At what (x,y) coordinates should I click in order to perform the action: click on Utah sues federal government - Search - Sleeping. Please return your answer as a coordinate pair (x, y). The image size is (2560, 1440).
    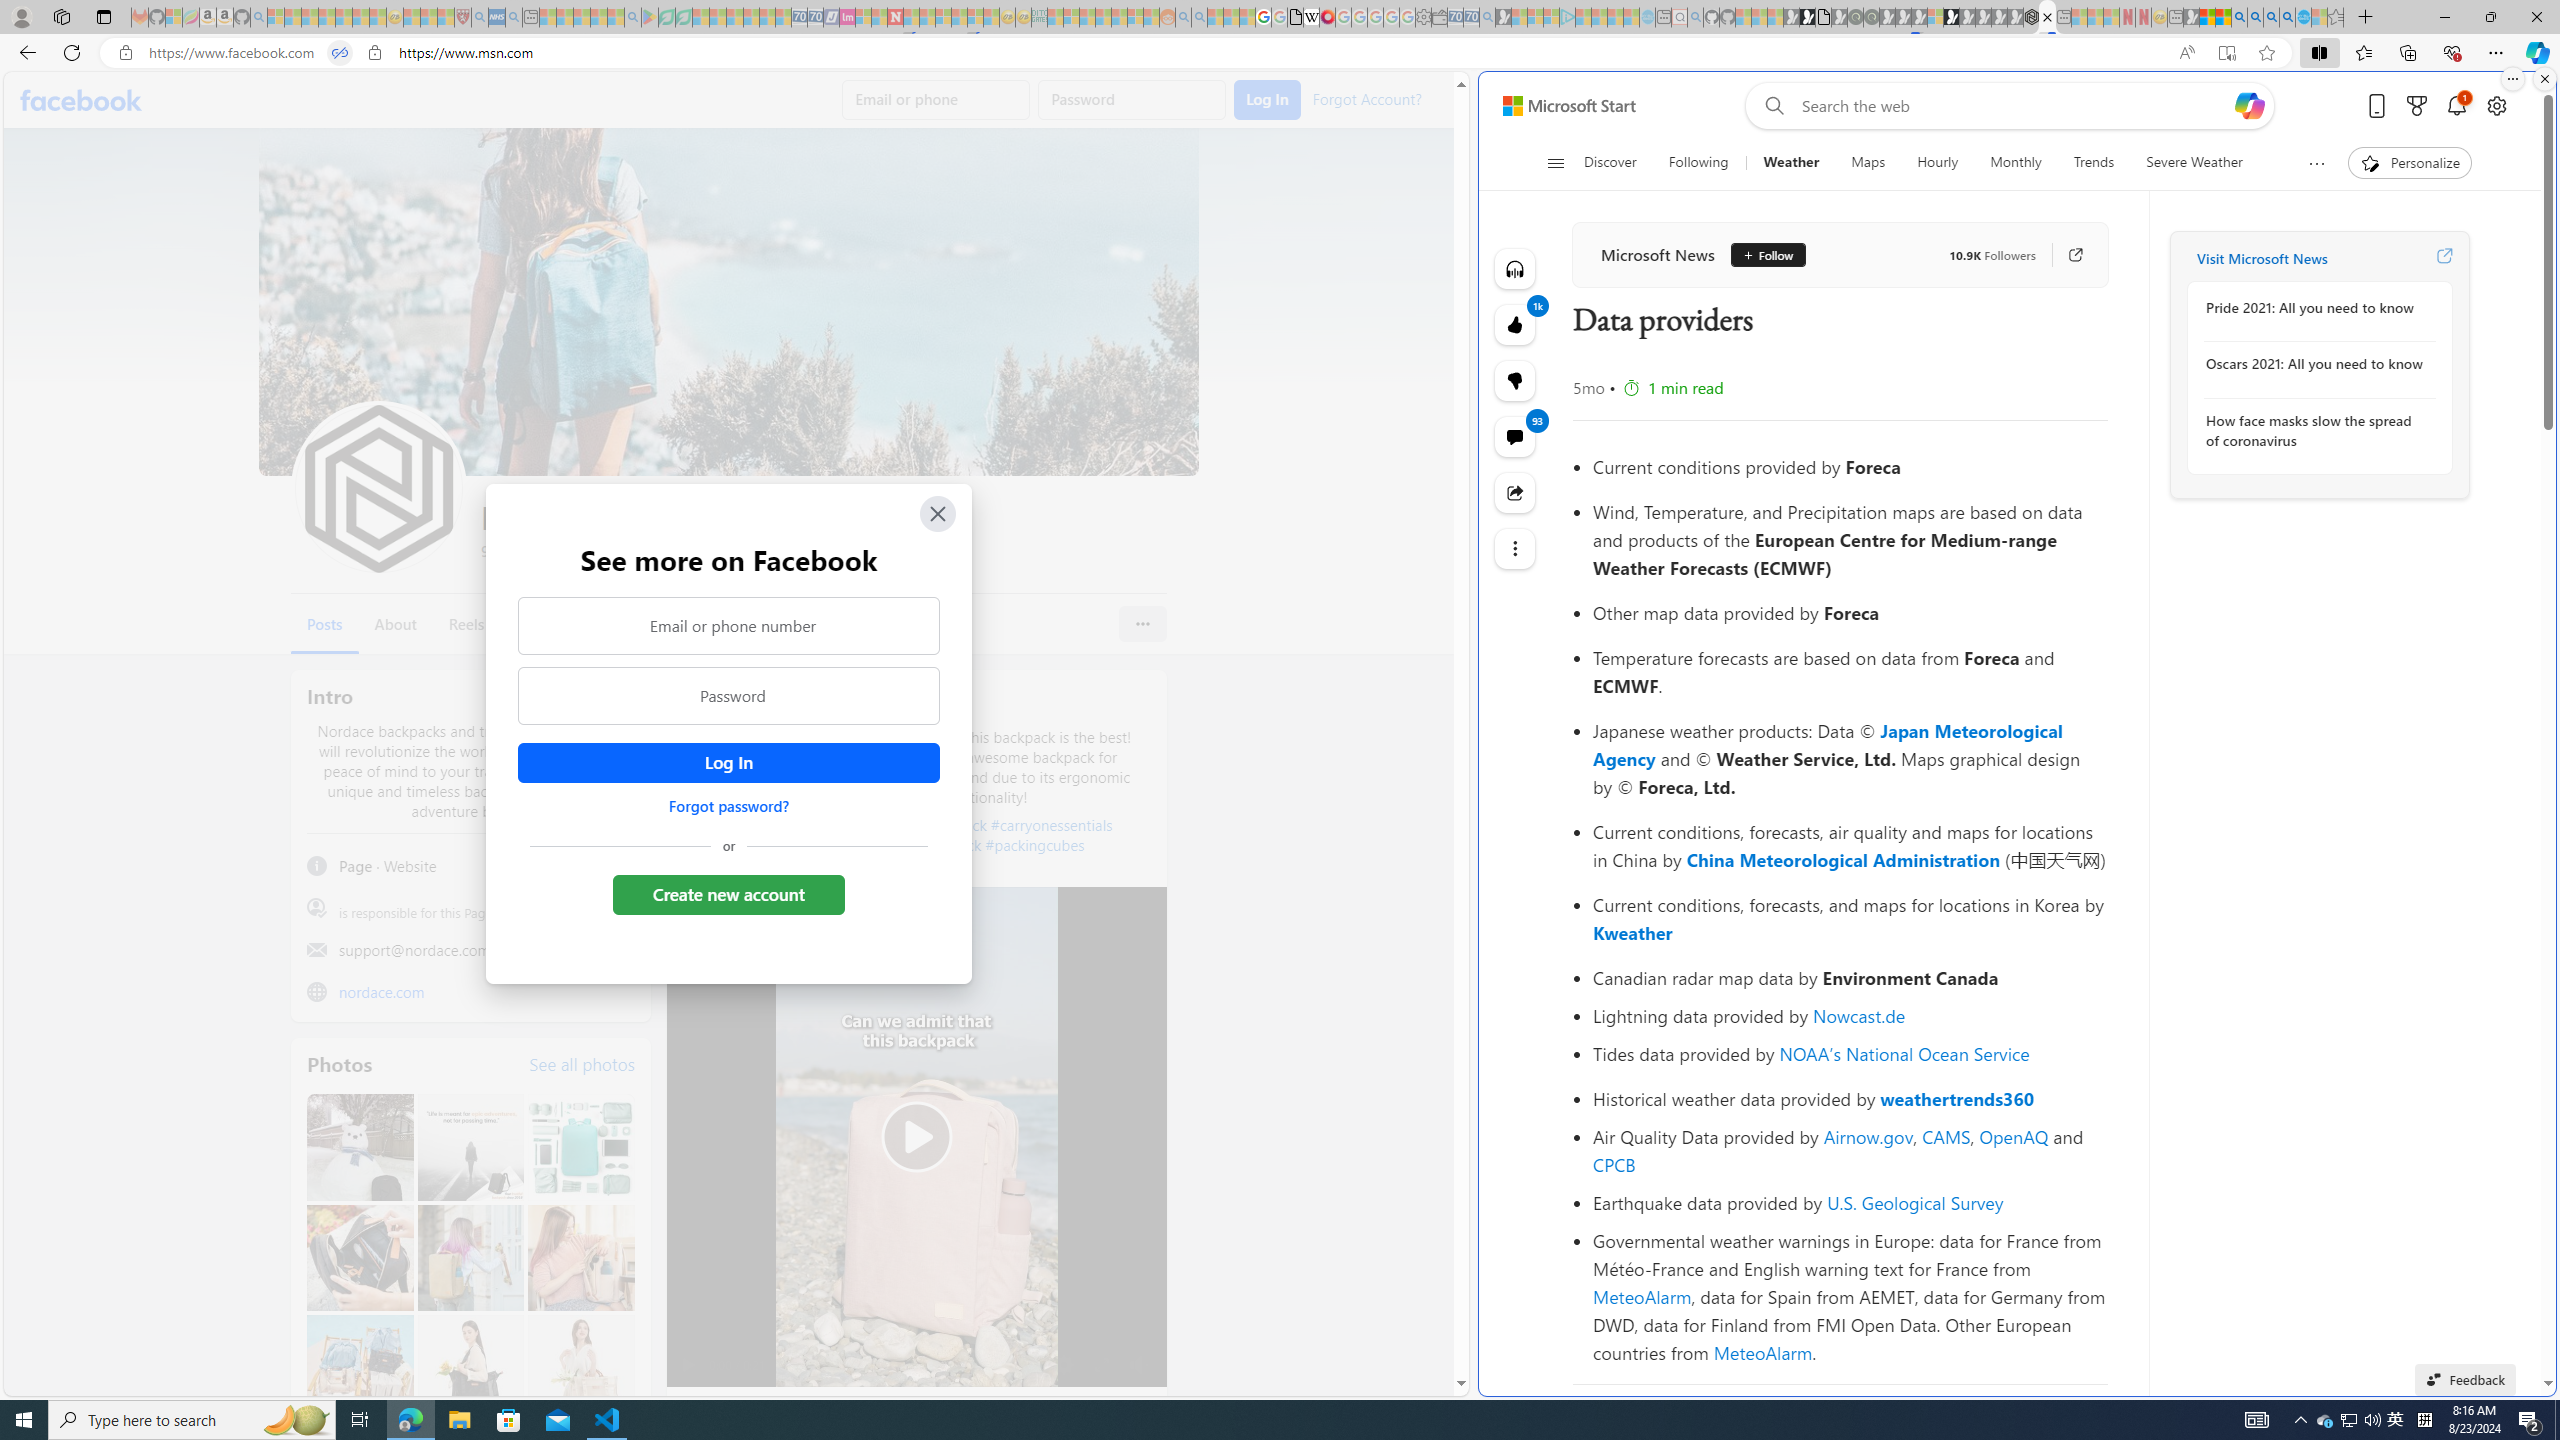
    Looking at the image, I should click on (1199, 17).